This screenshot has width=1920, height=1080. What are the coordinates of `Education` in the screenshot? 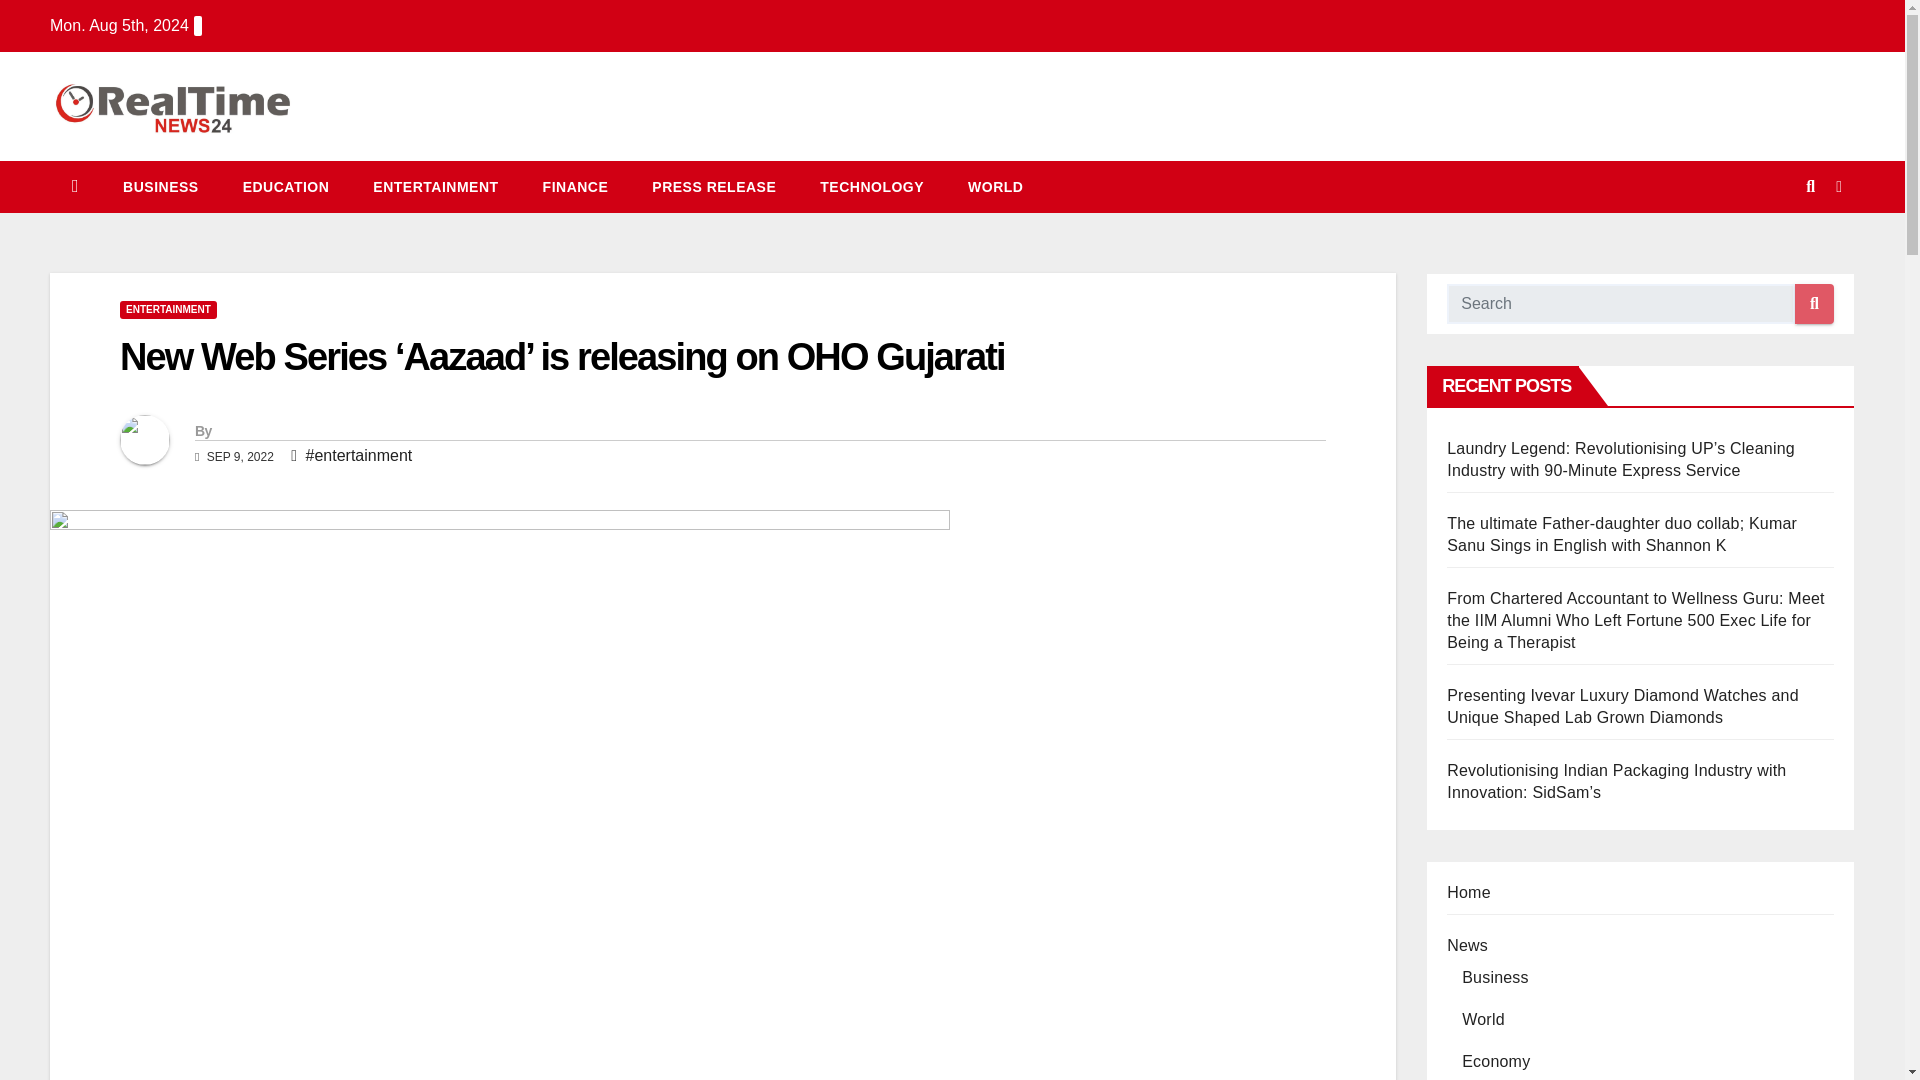 It's located at (286, 186).